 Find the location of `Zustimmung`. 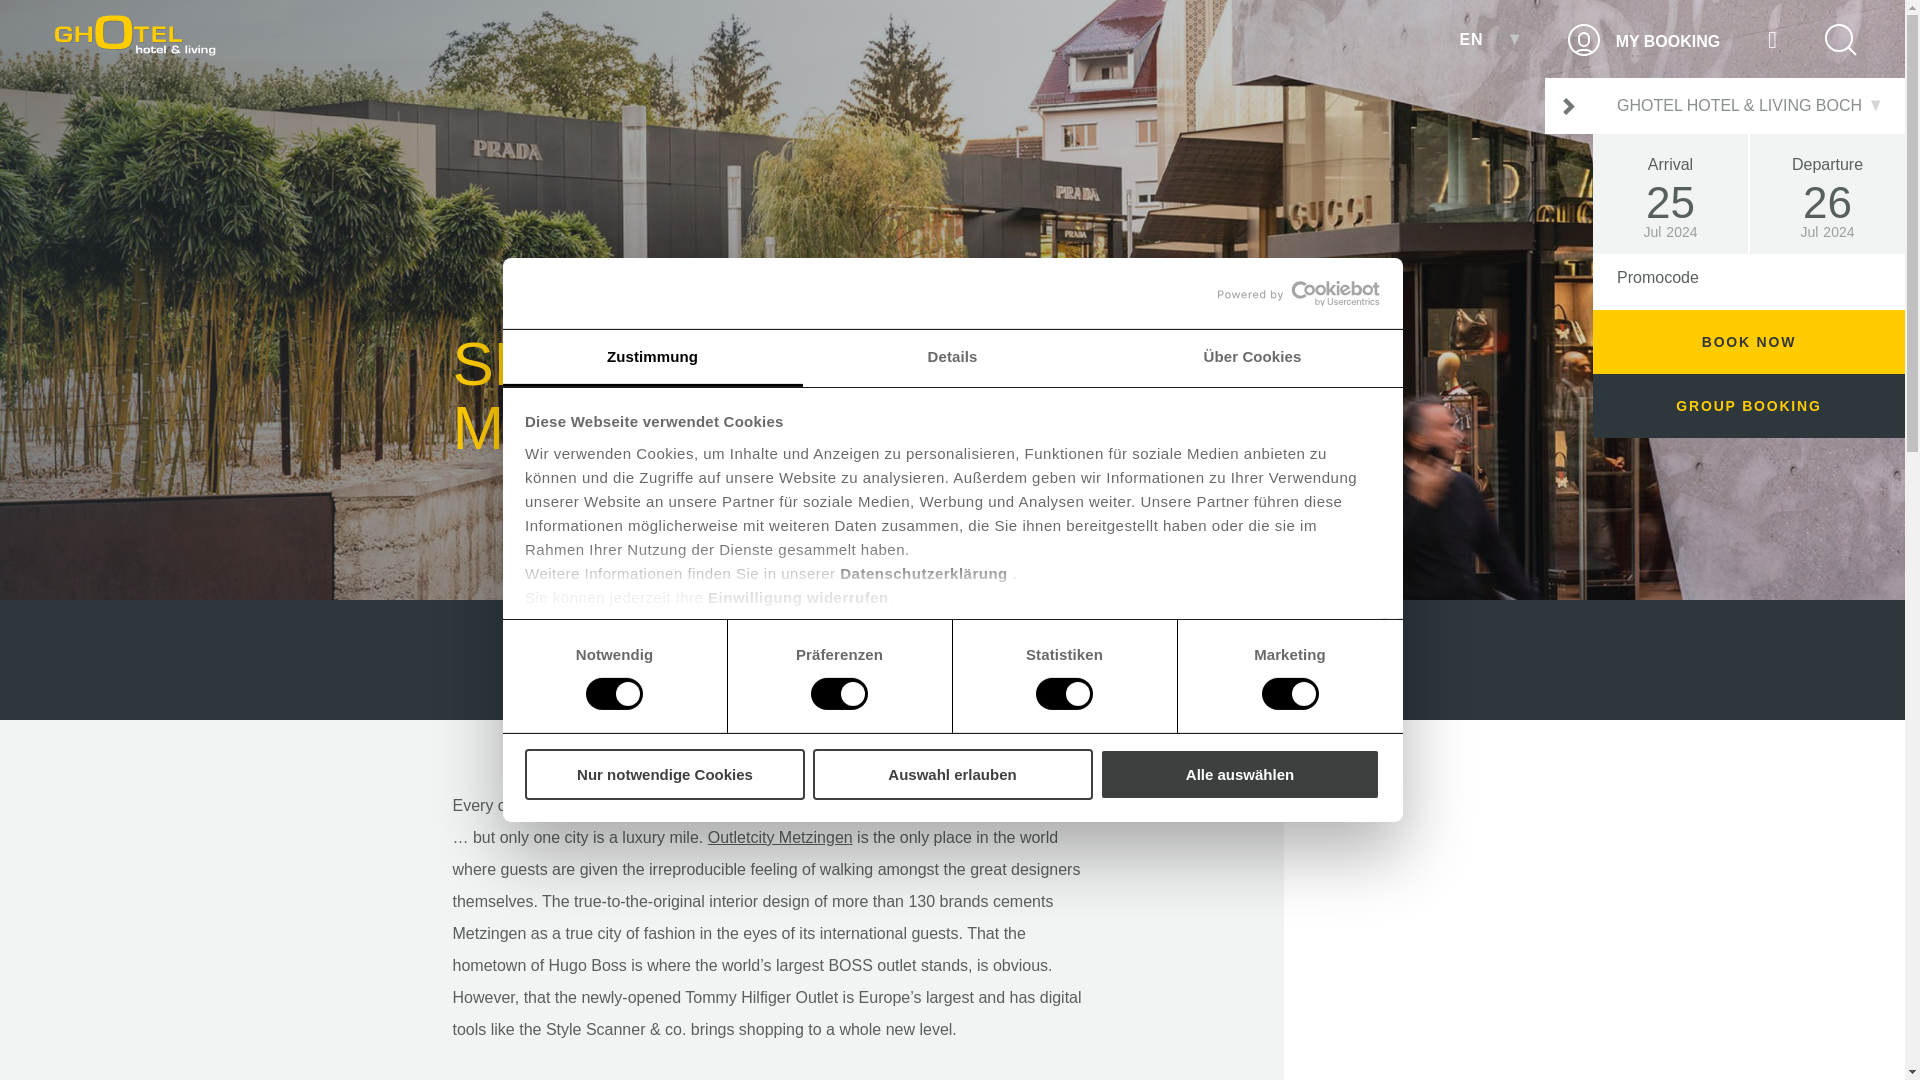

Zustimmung is located at coordinates (652, 358).